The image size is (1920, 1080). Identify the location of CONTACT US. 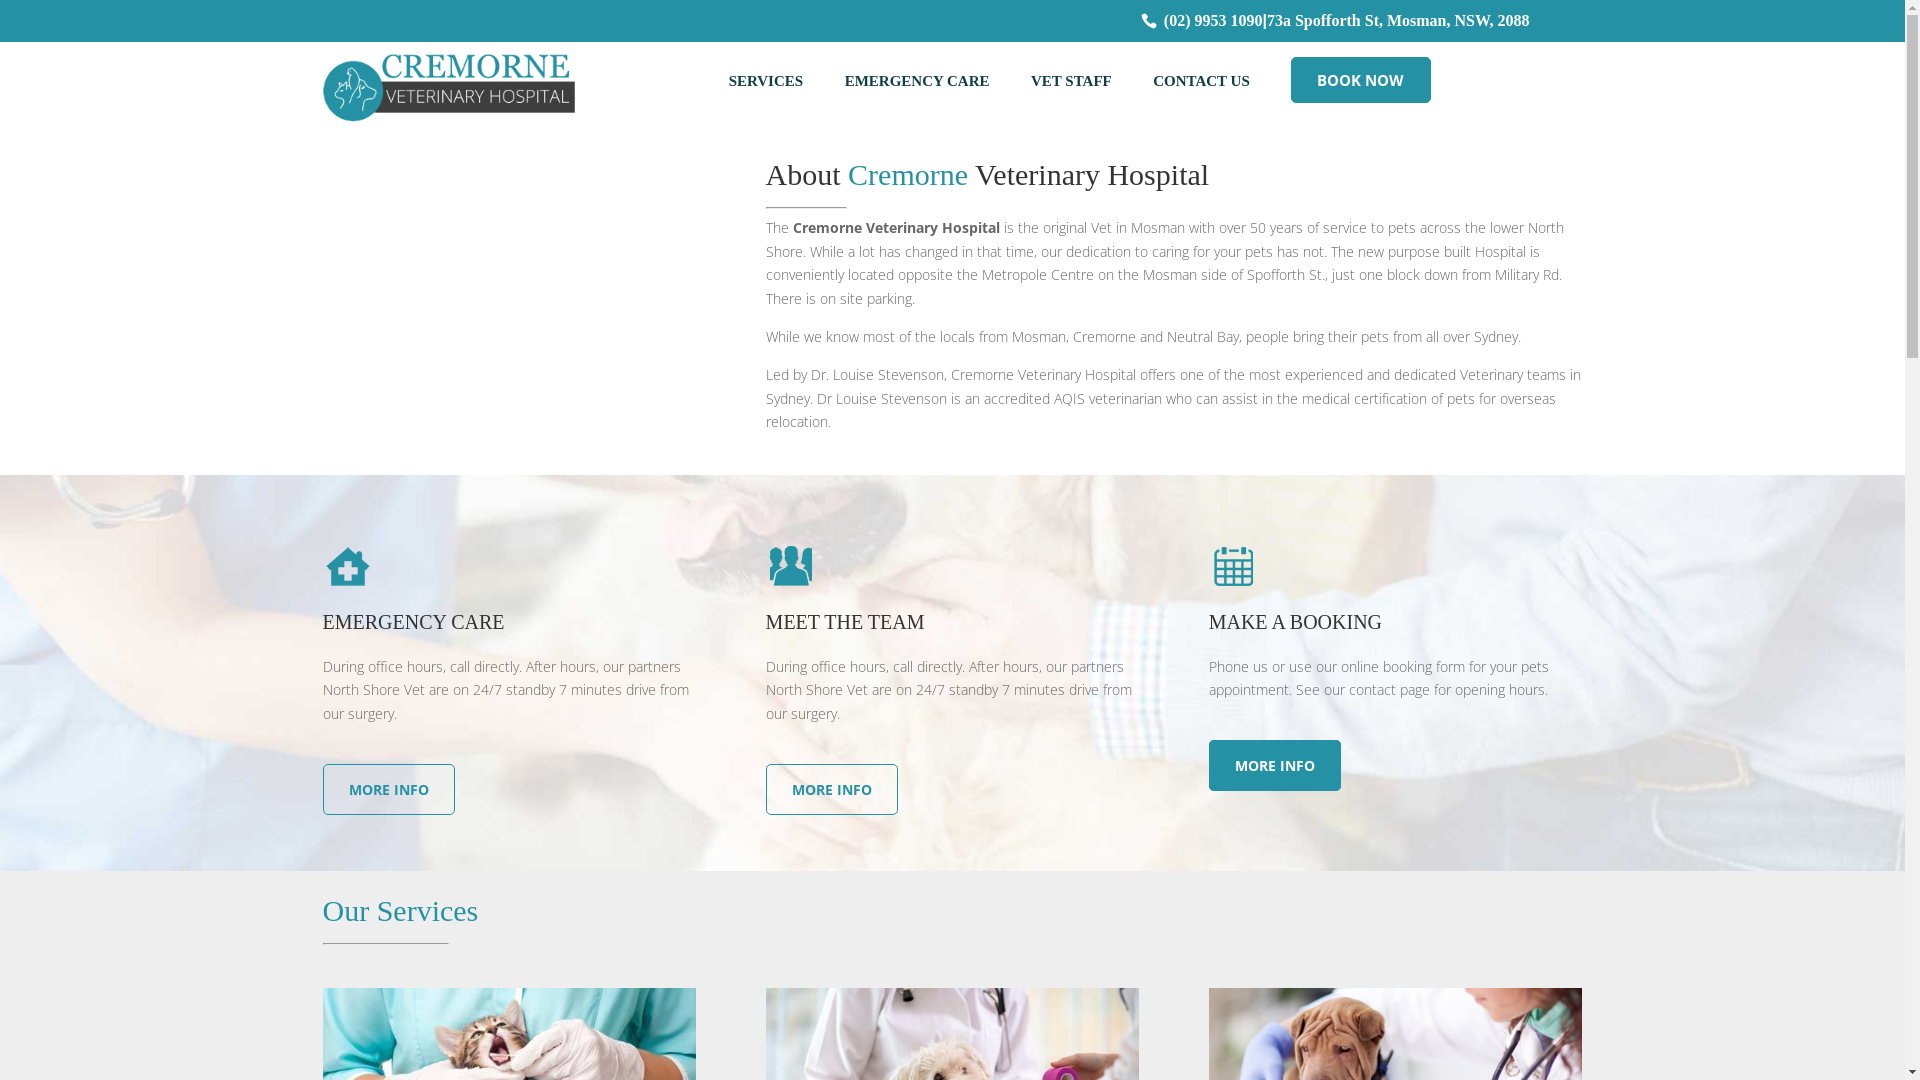
(1206, 81).